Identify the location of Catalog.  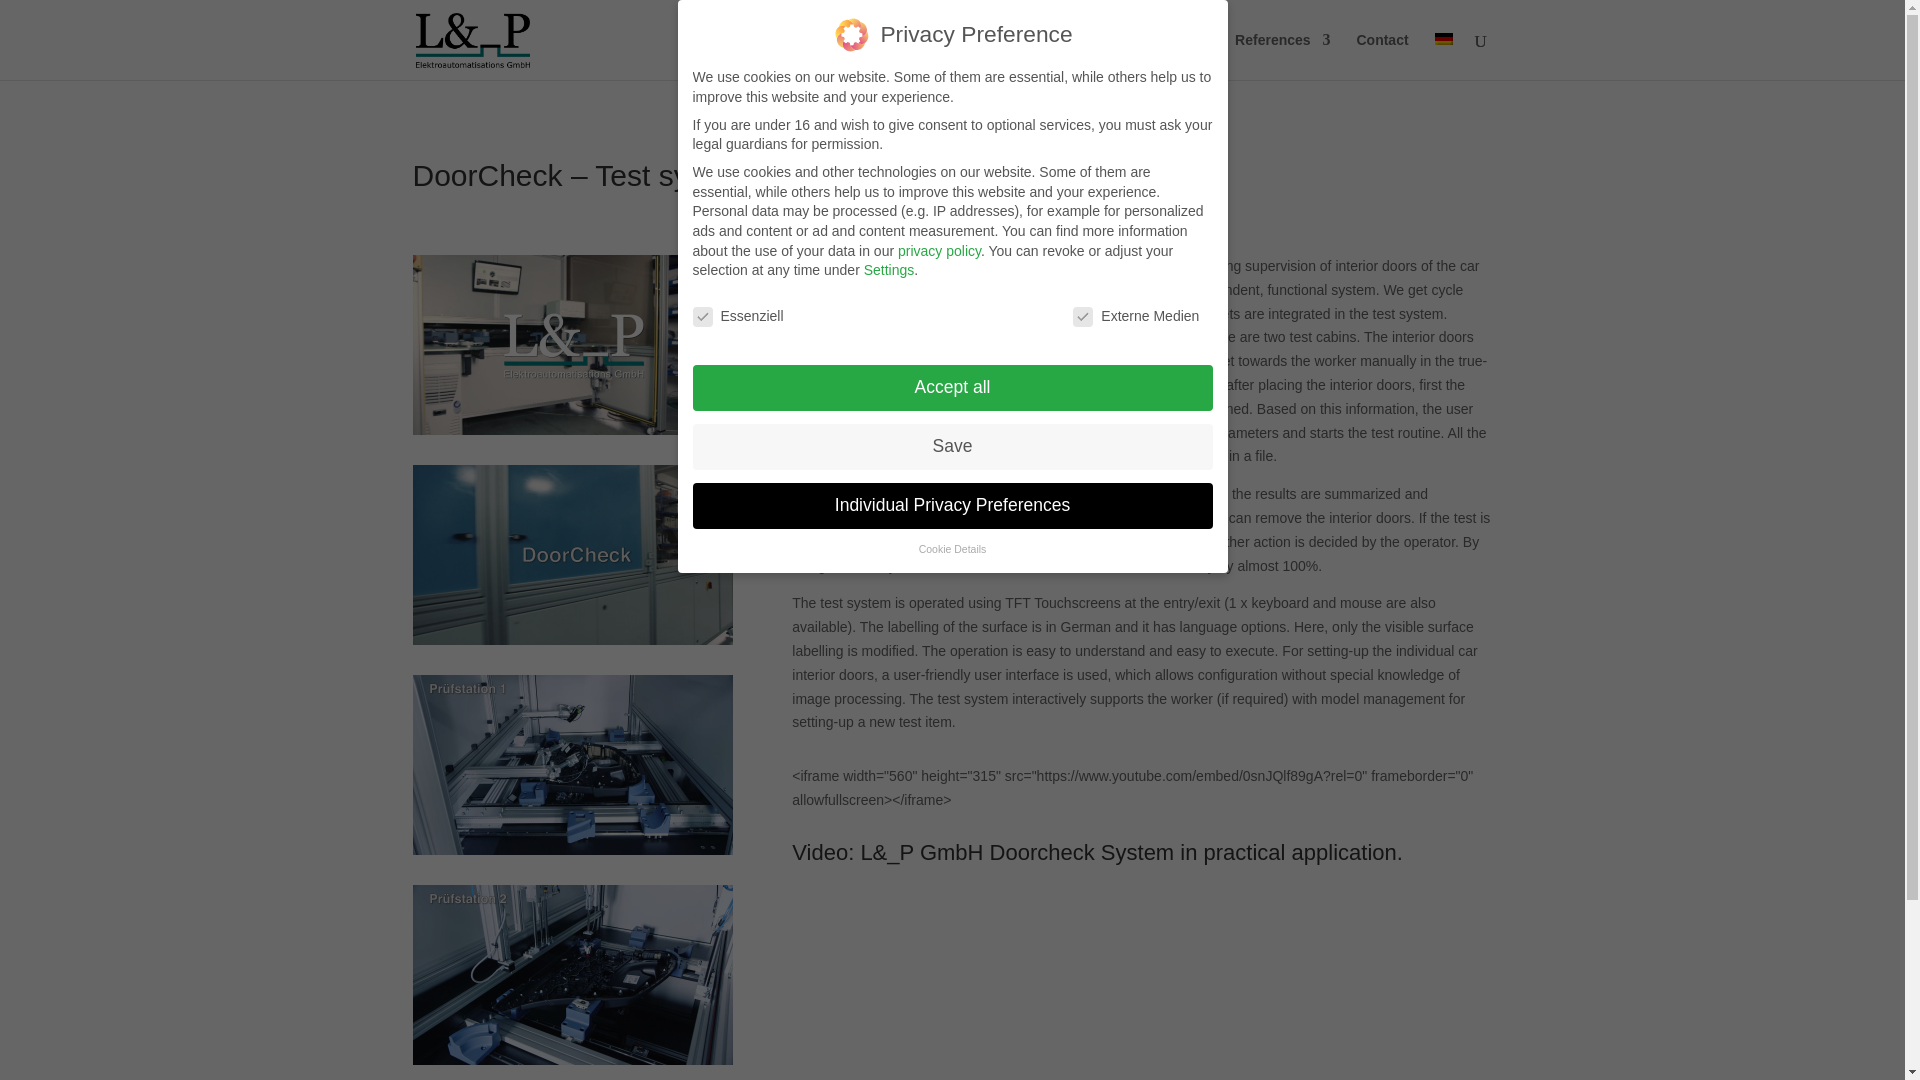
(1183, 56).